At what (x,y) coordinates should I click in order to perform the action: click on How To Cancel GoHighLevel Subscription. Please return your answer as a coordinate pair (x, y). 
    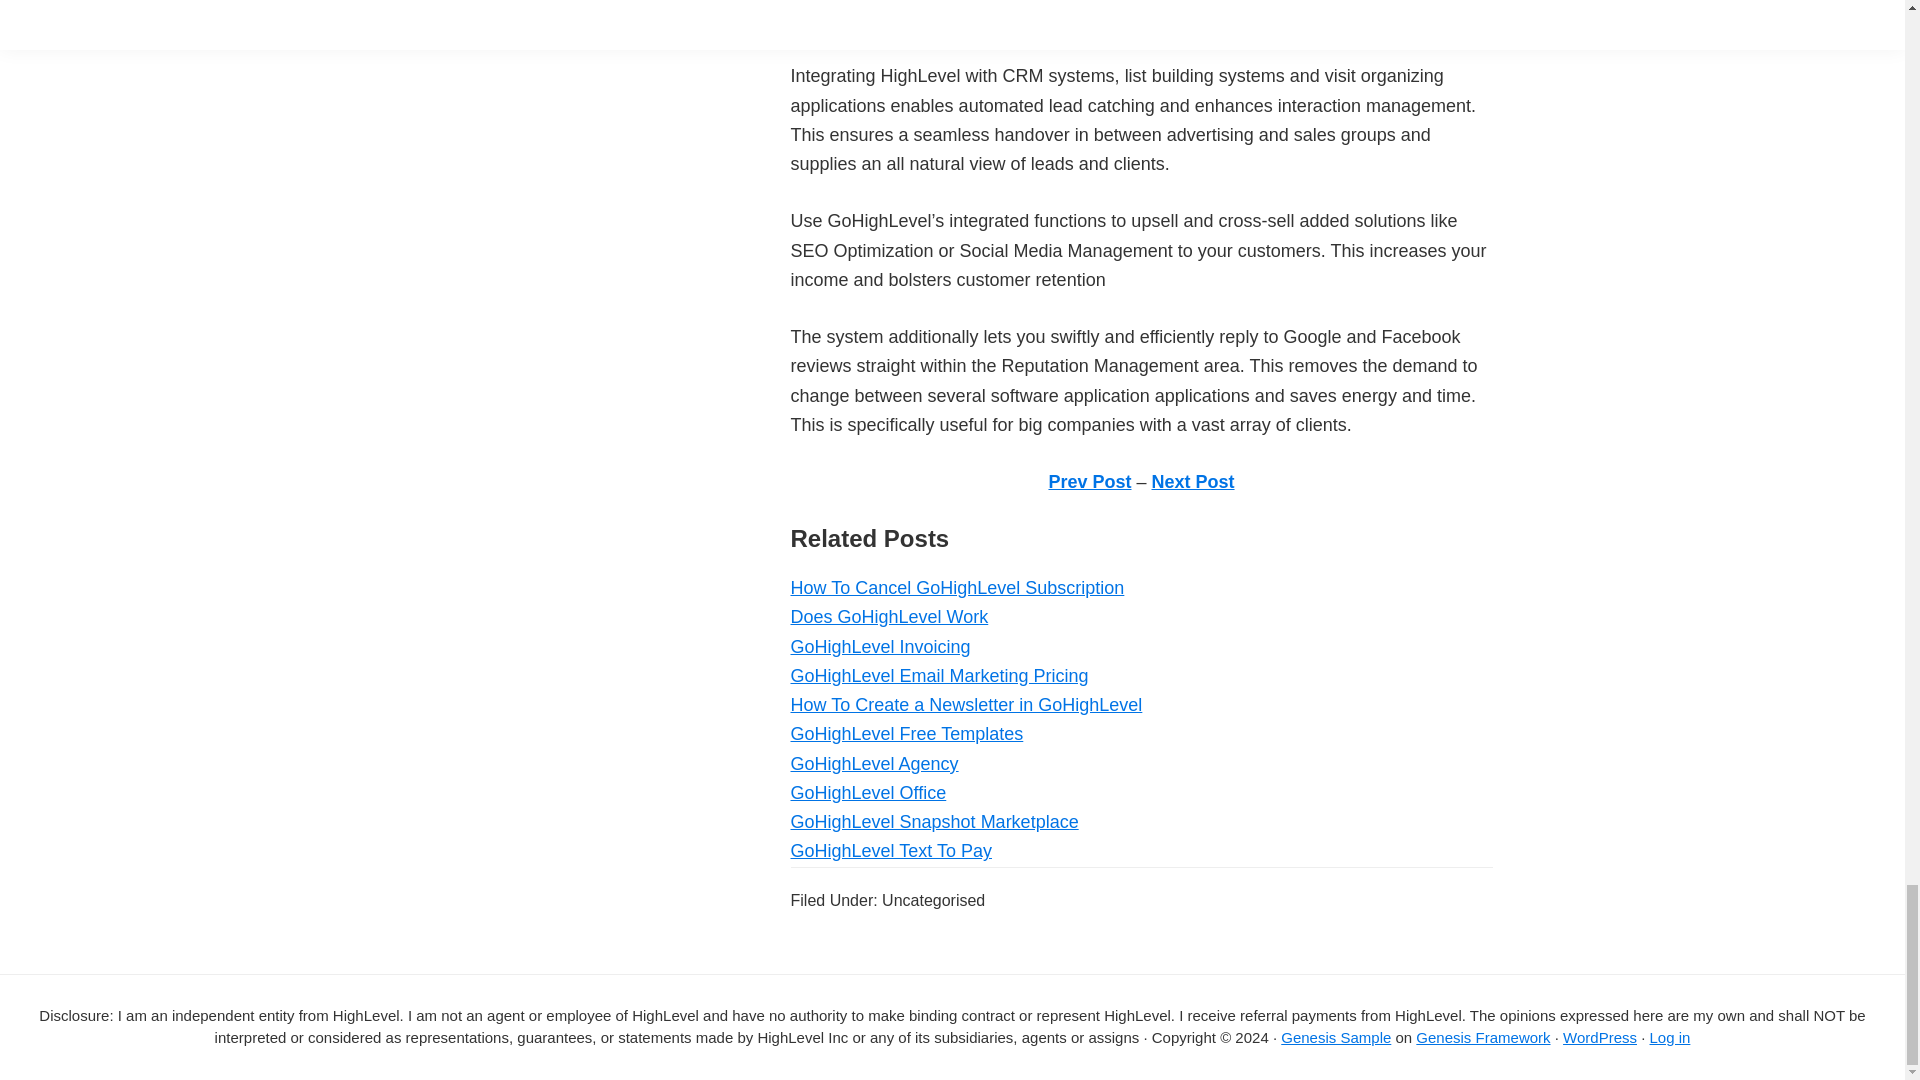
    Looking at the image, I should click on (956, 588).